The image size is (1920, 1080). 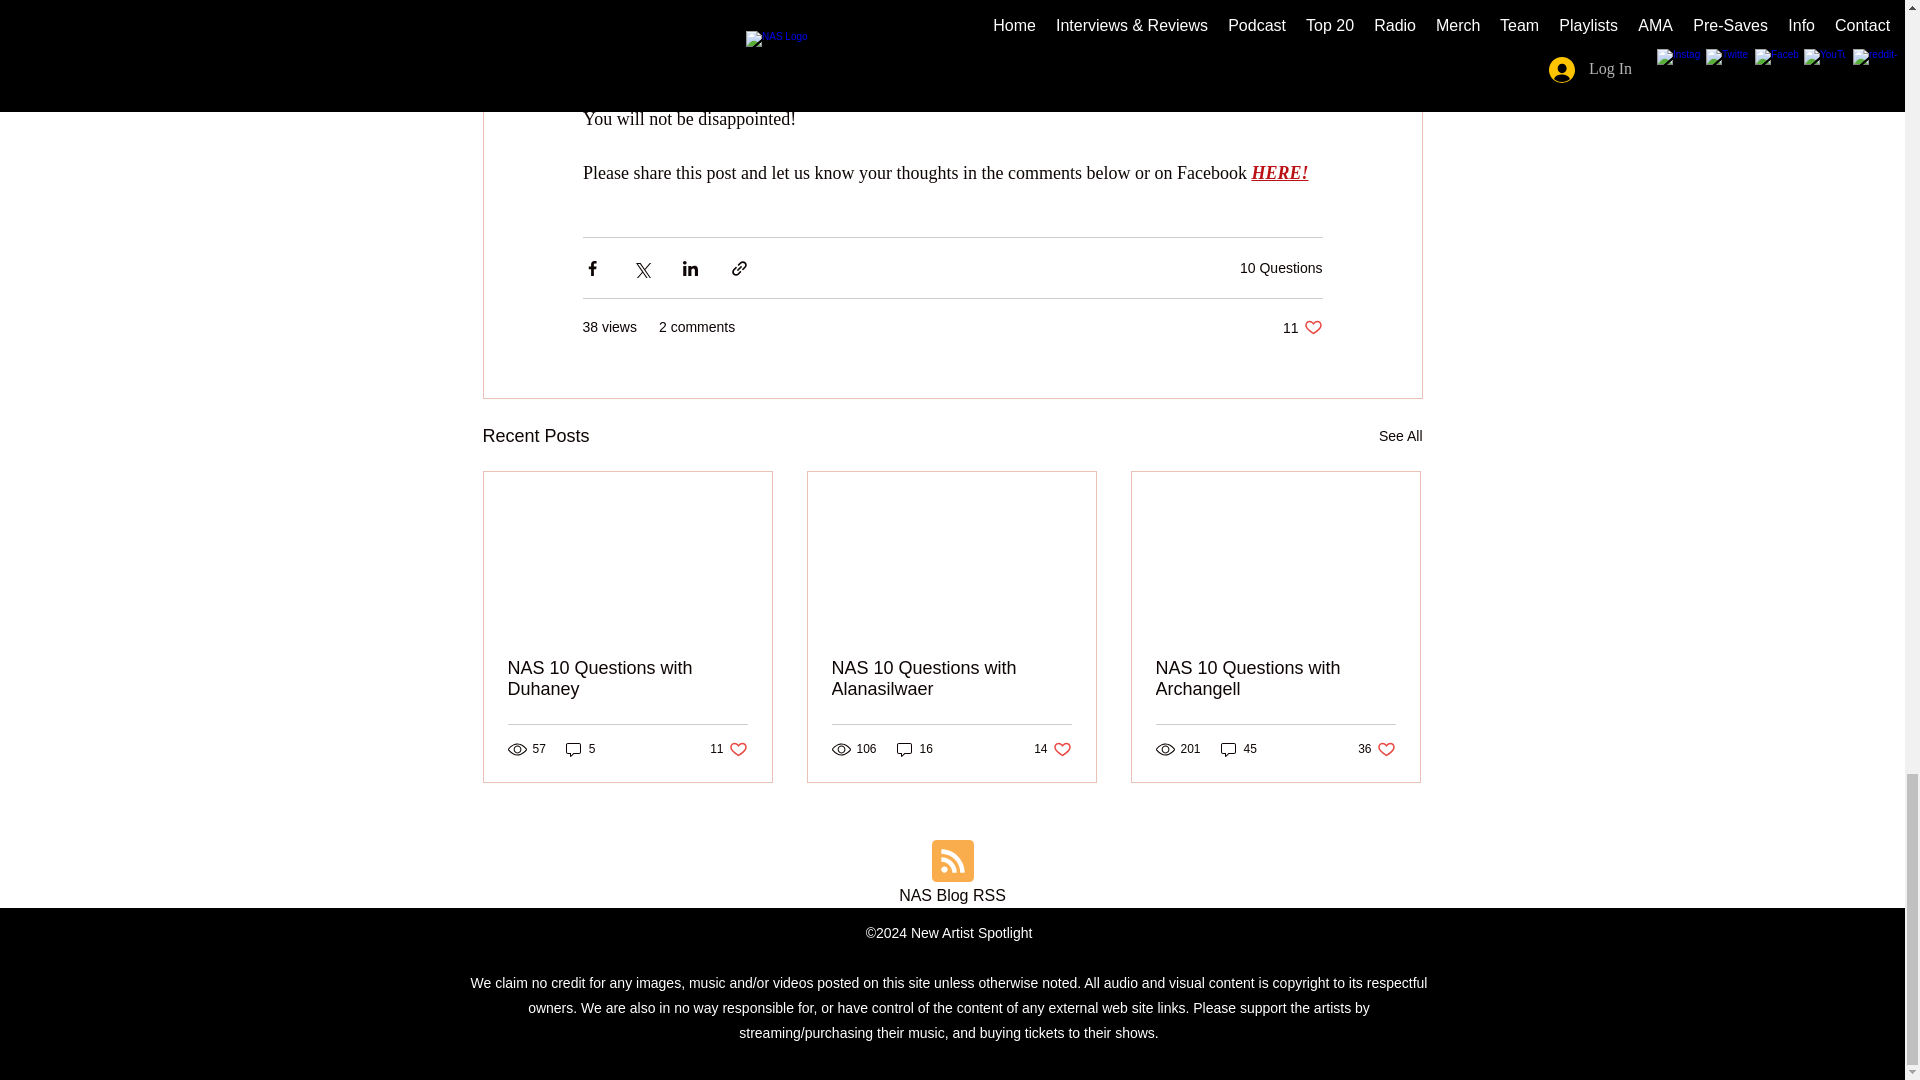 What do you see at coordinates (1279, 172) in the screenshot?
I see `HERE!` at bounding box center [1279, 172].